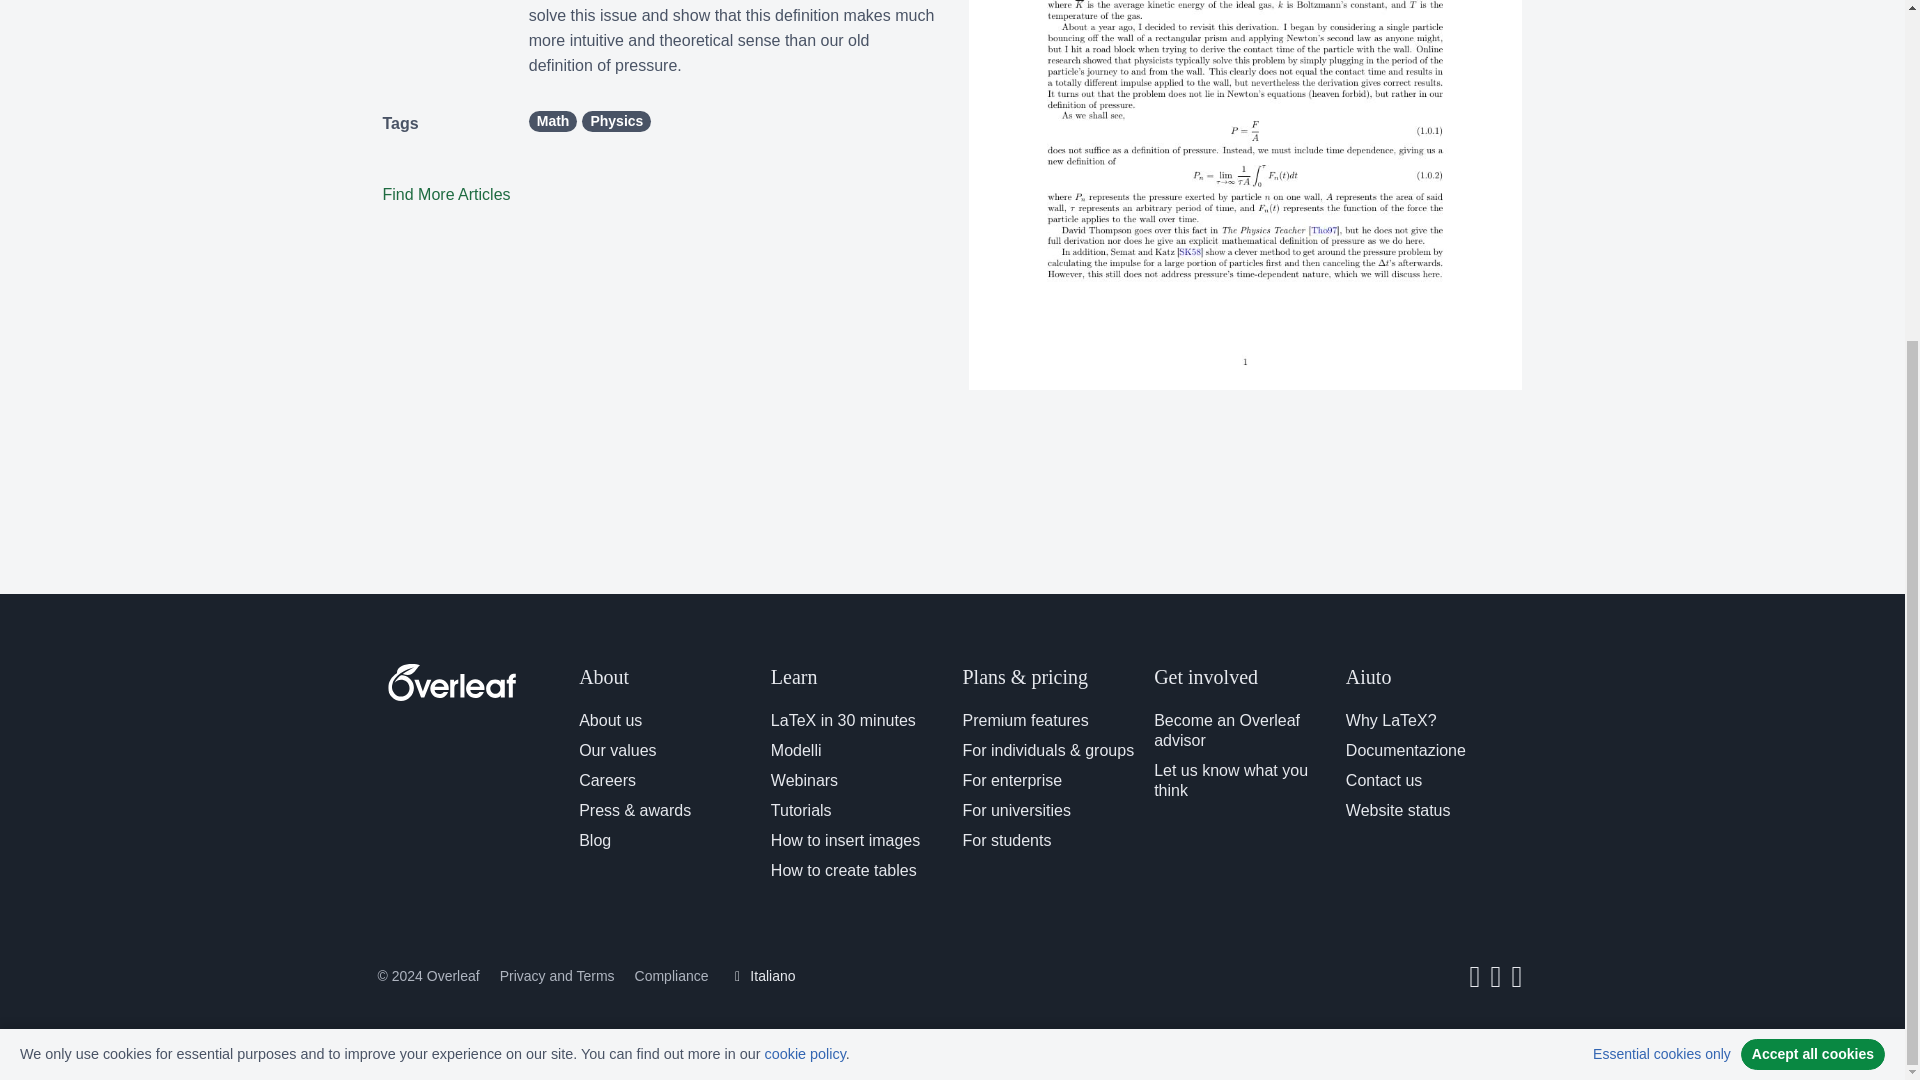  What do you see at coordinates (796, 750) in the screenshot?
I see `Modelli` at bounding box center [796, 750].